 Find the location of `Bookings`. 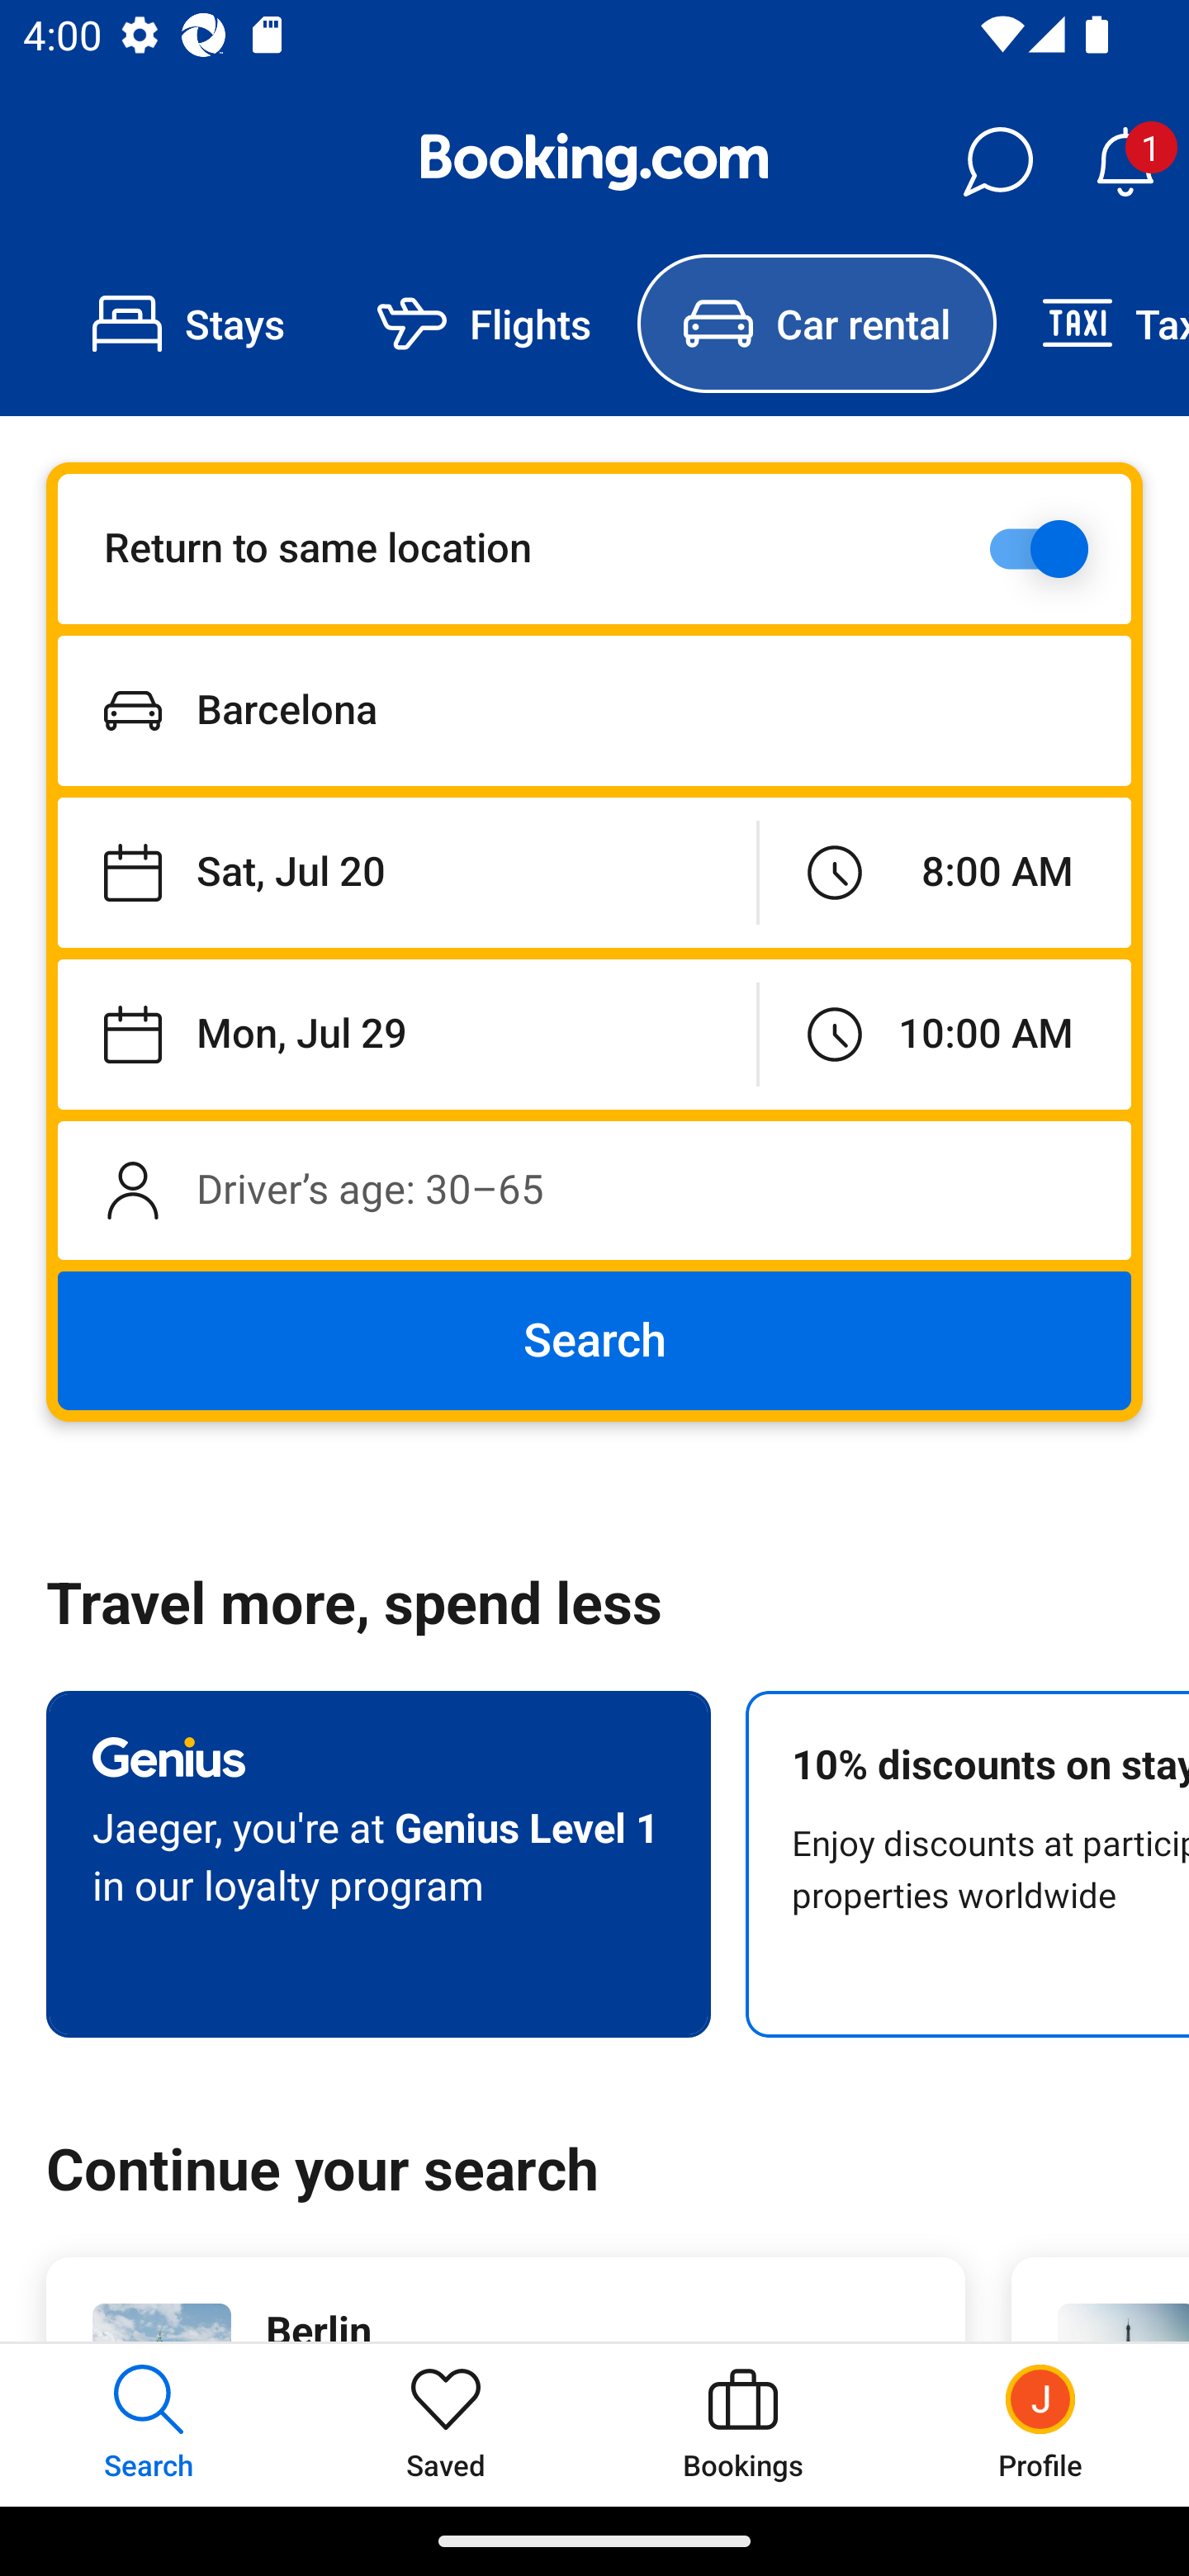

Bookings is located at coordinates (743, 2424).